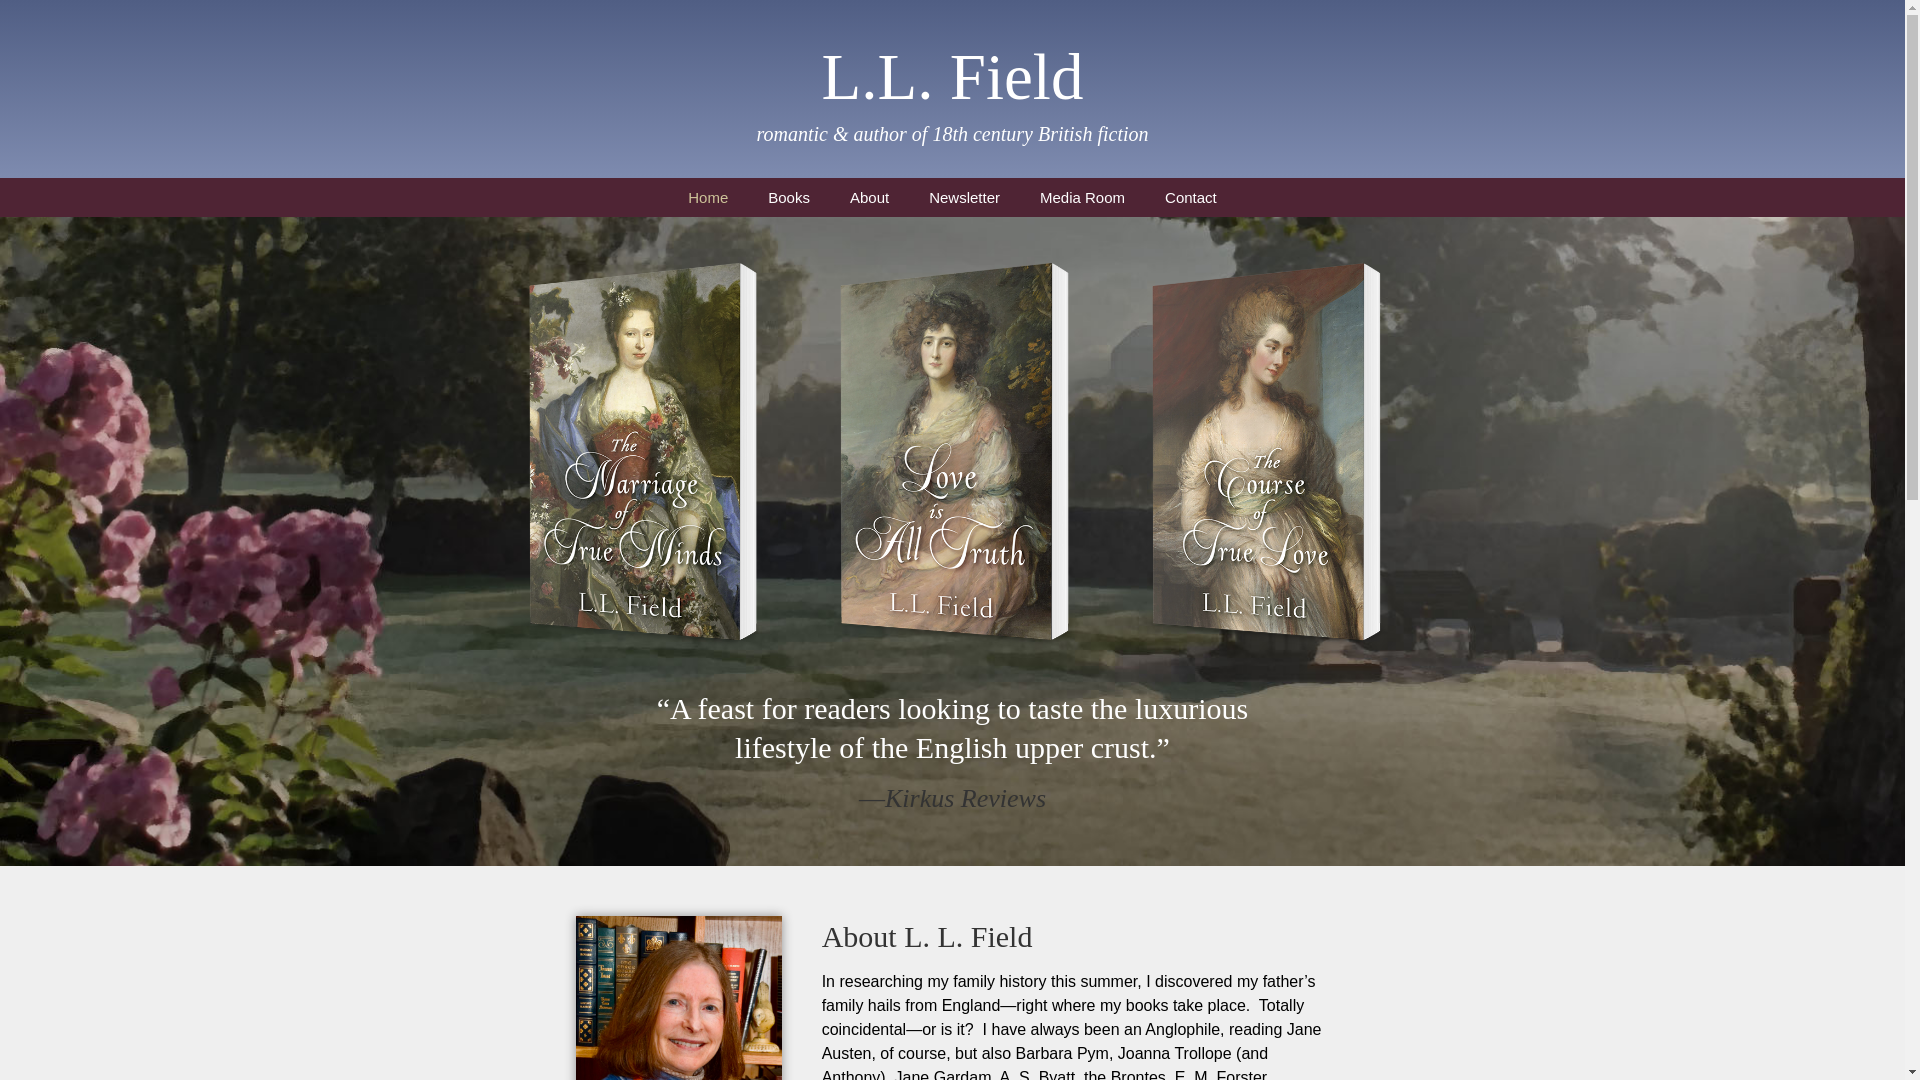  What do you see at coordinates (868, 198) in the screenshot?
I see `About` at bounding box center [868, 198].